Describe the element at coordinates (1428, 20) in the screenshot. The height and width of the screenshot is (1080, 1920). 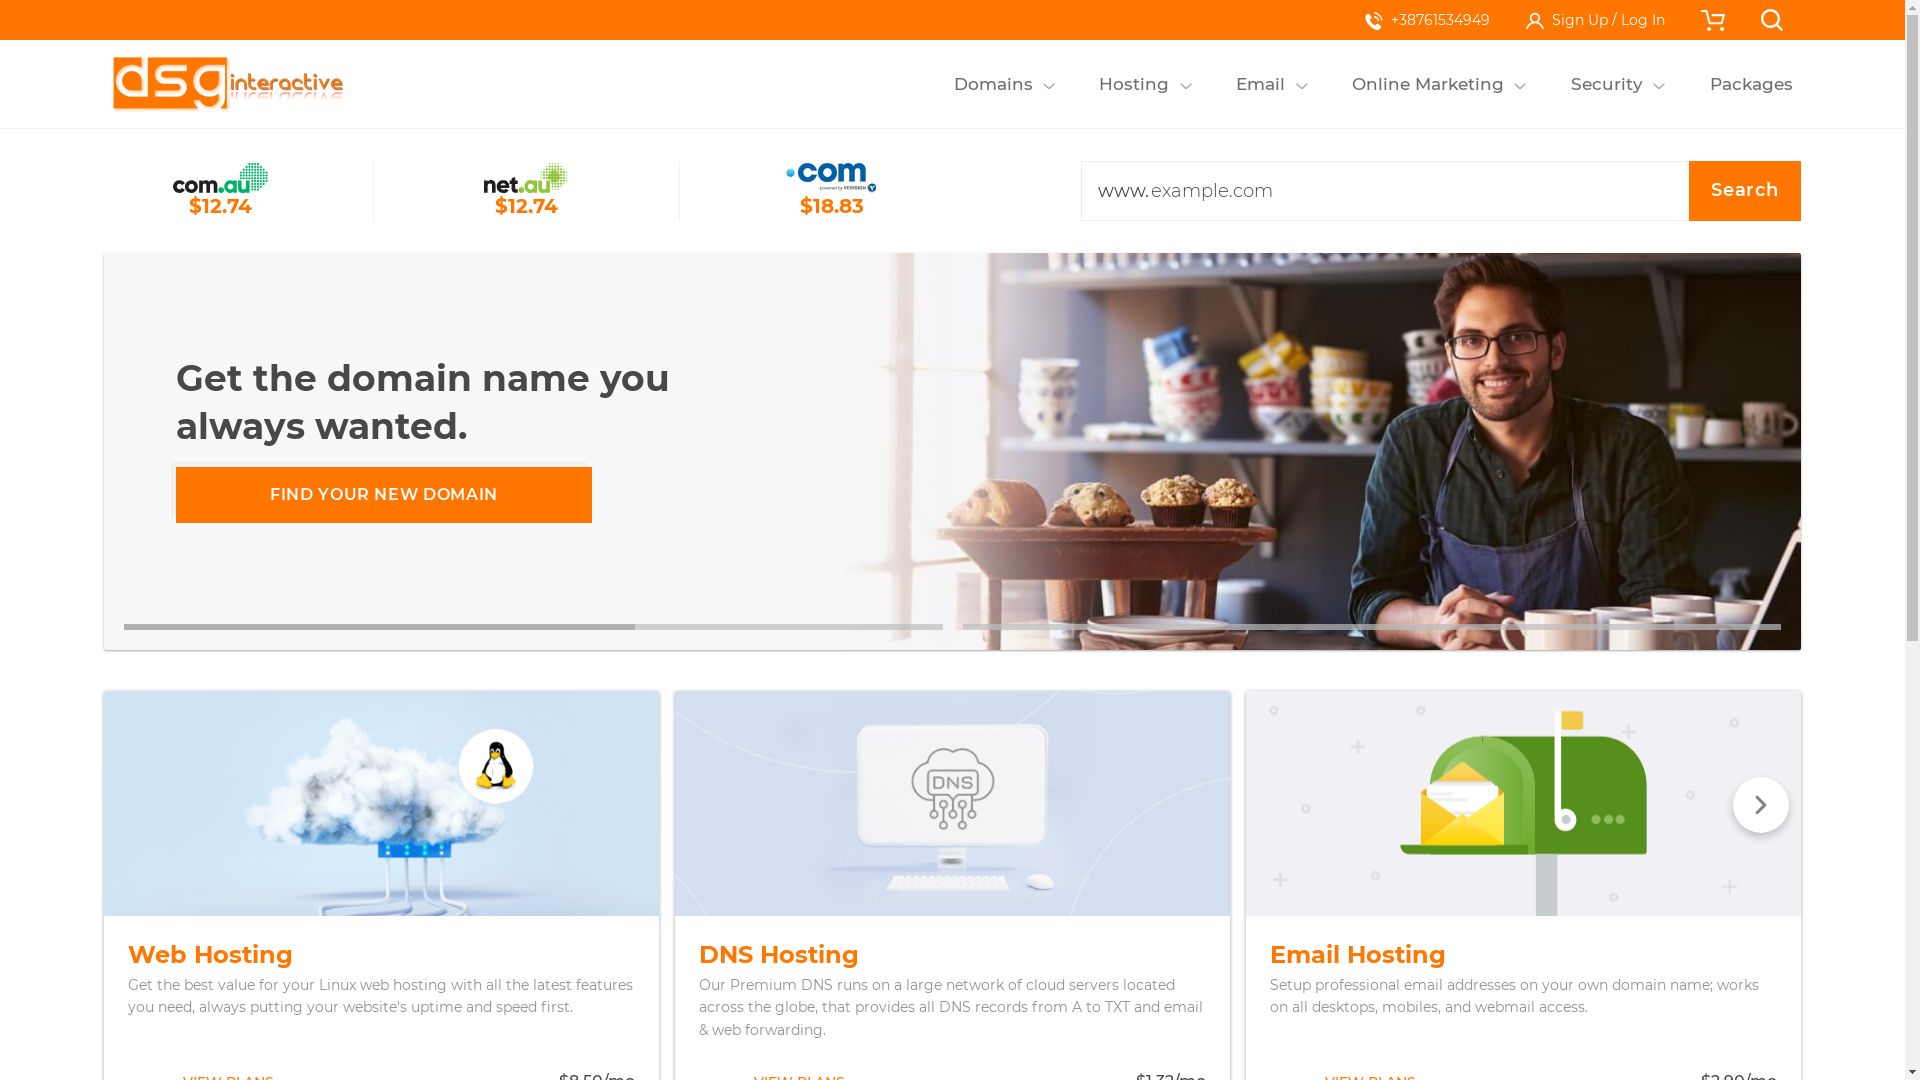
I see `+38761534949` at that location.